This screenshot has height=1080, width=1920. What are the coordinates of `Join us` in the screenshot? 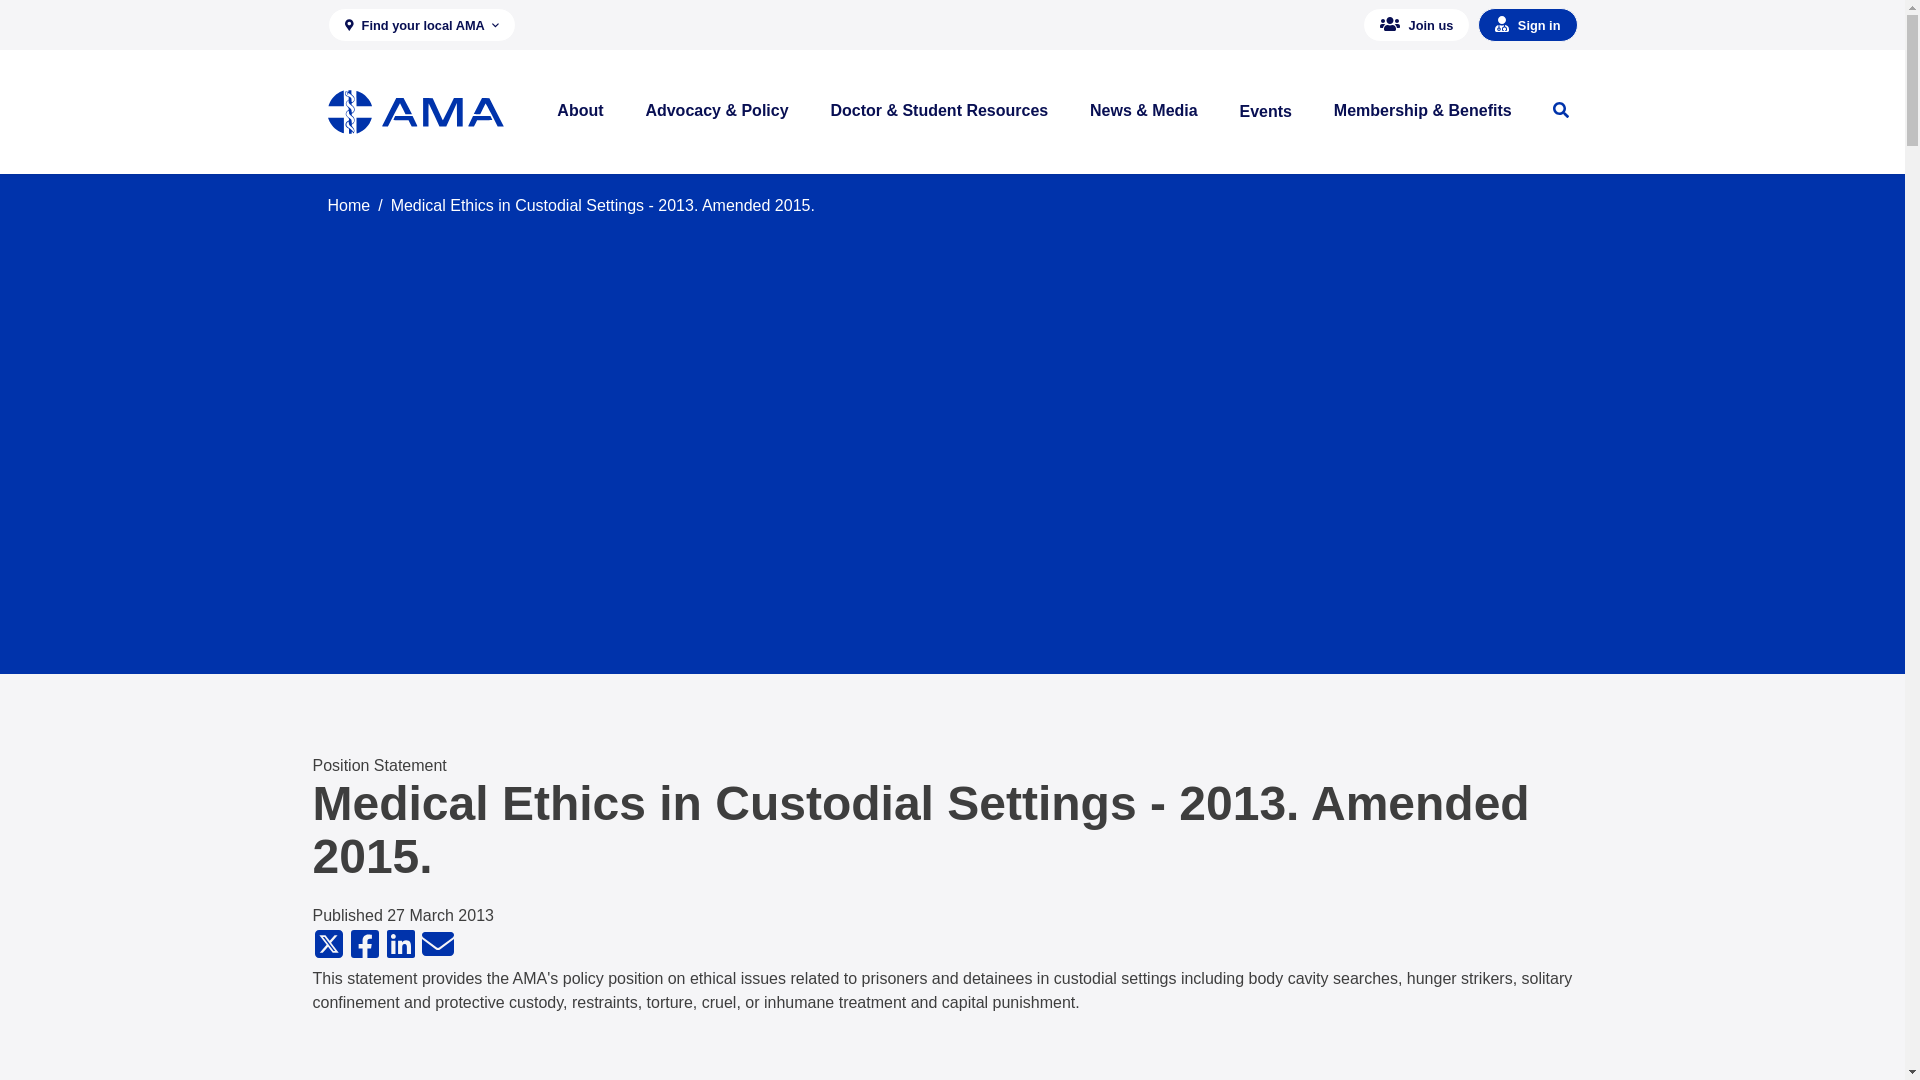 It's located at (1416, 24).